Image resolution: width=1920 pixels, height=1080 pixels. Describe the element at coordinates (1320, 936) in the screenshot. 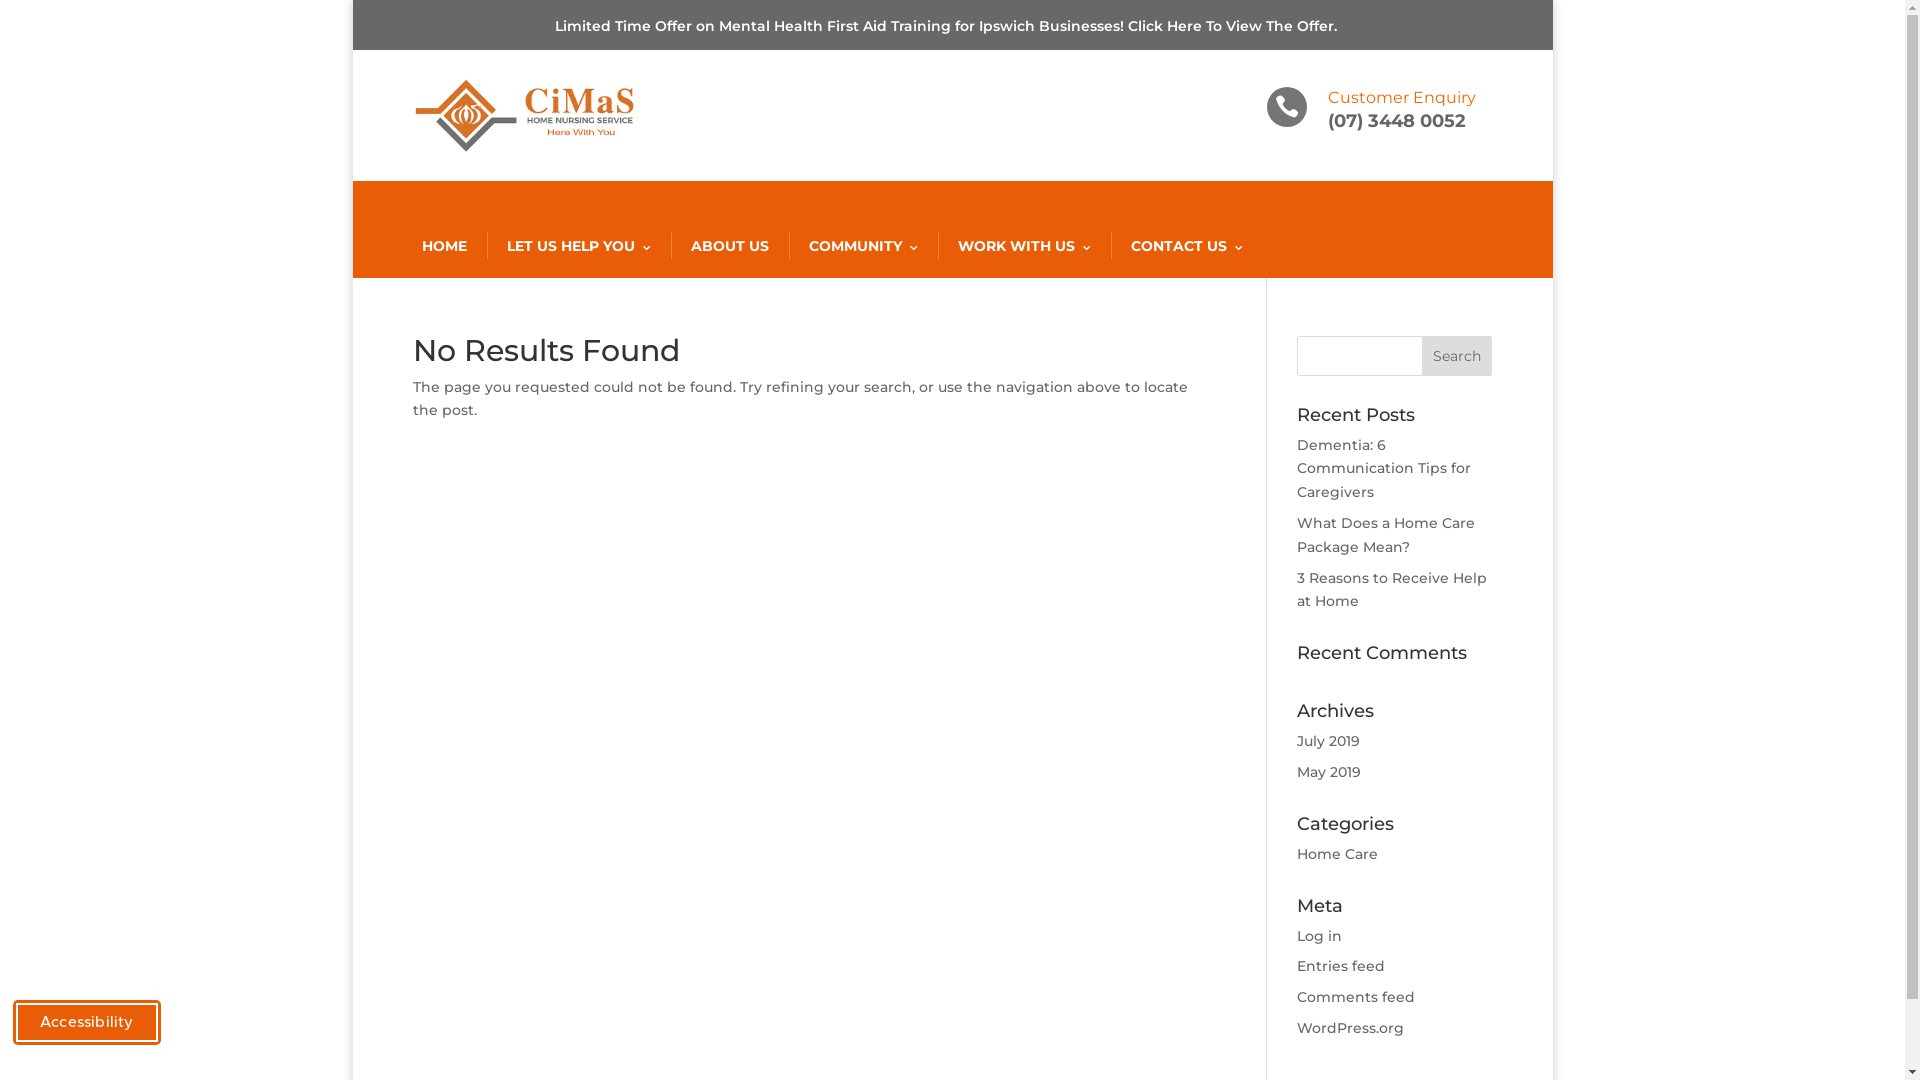

I see `Log in` at that location.